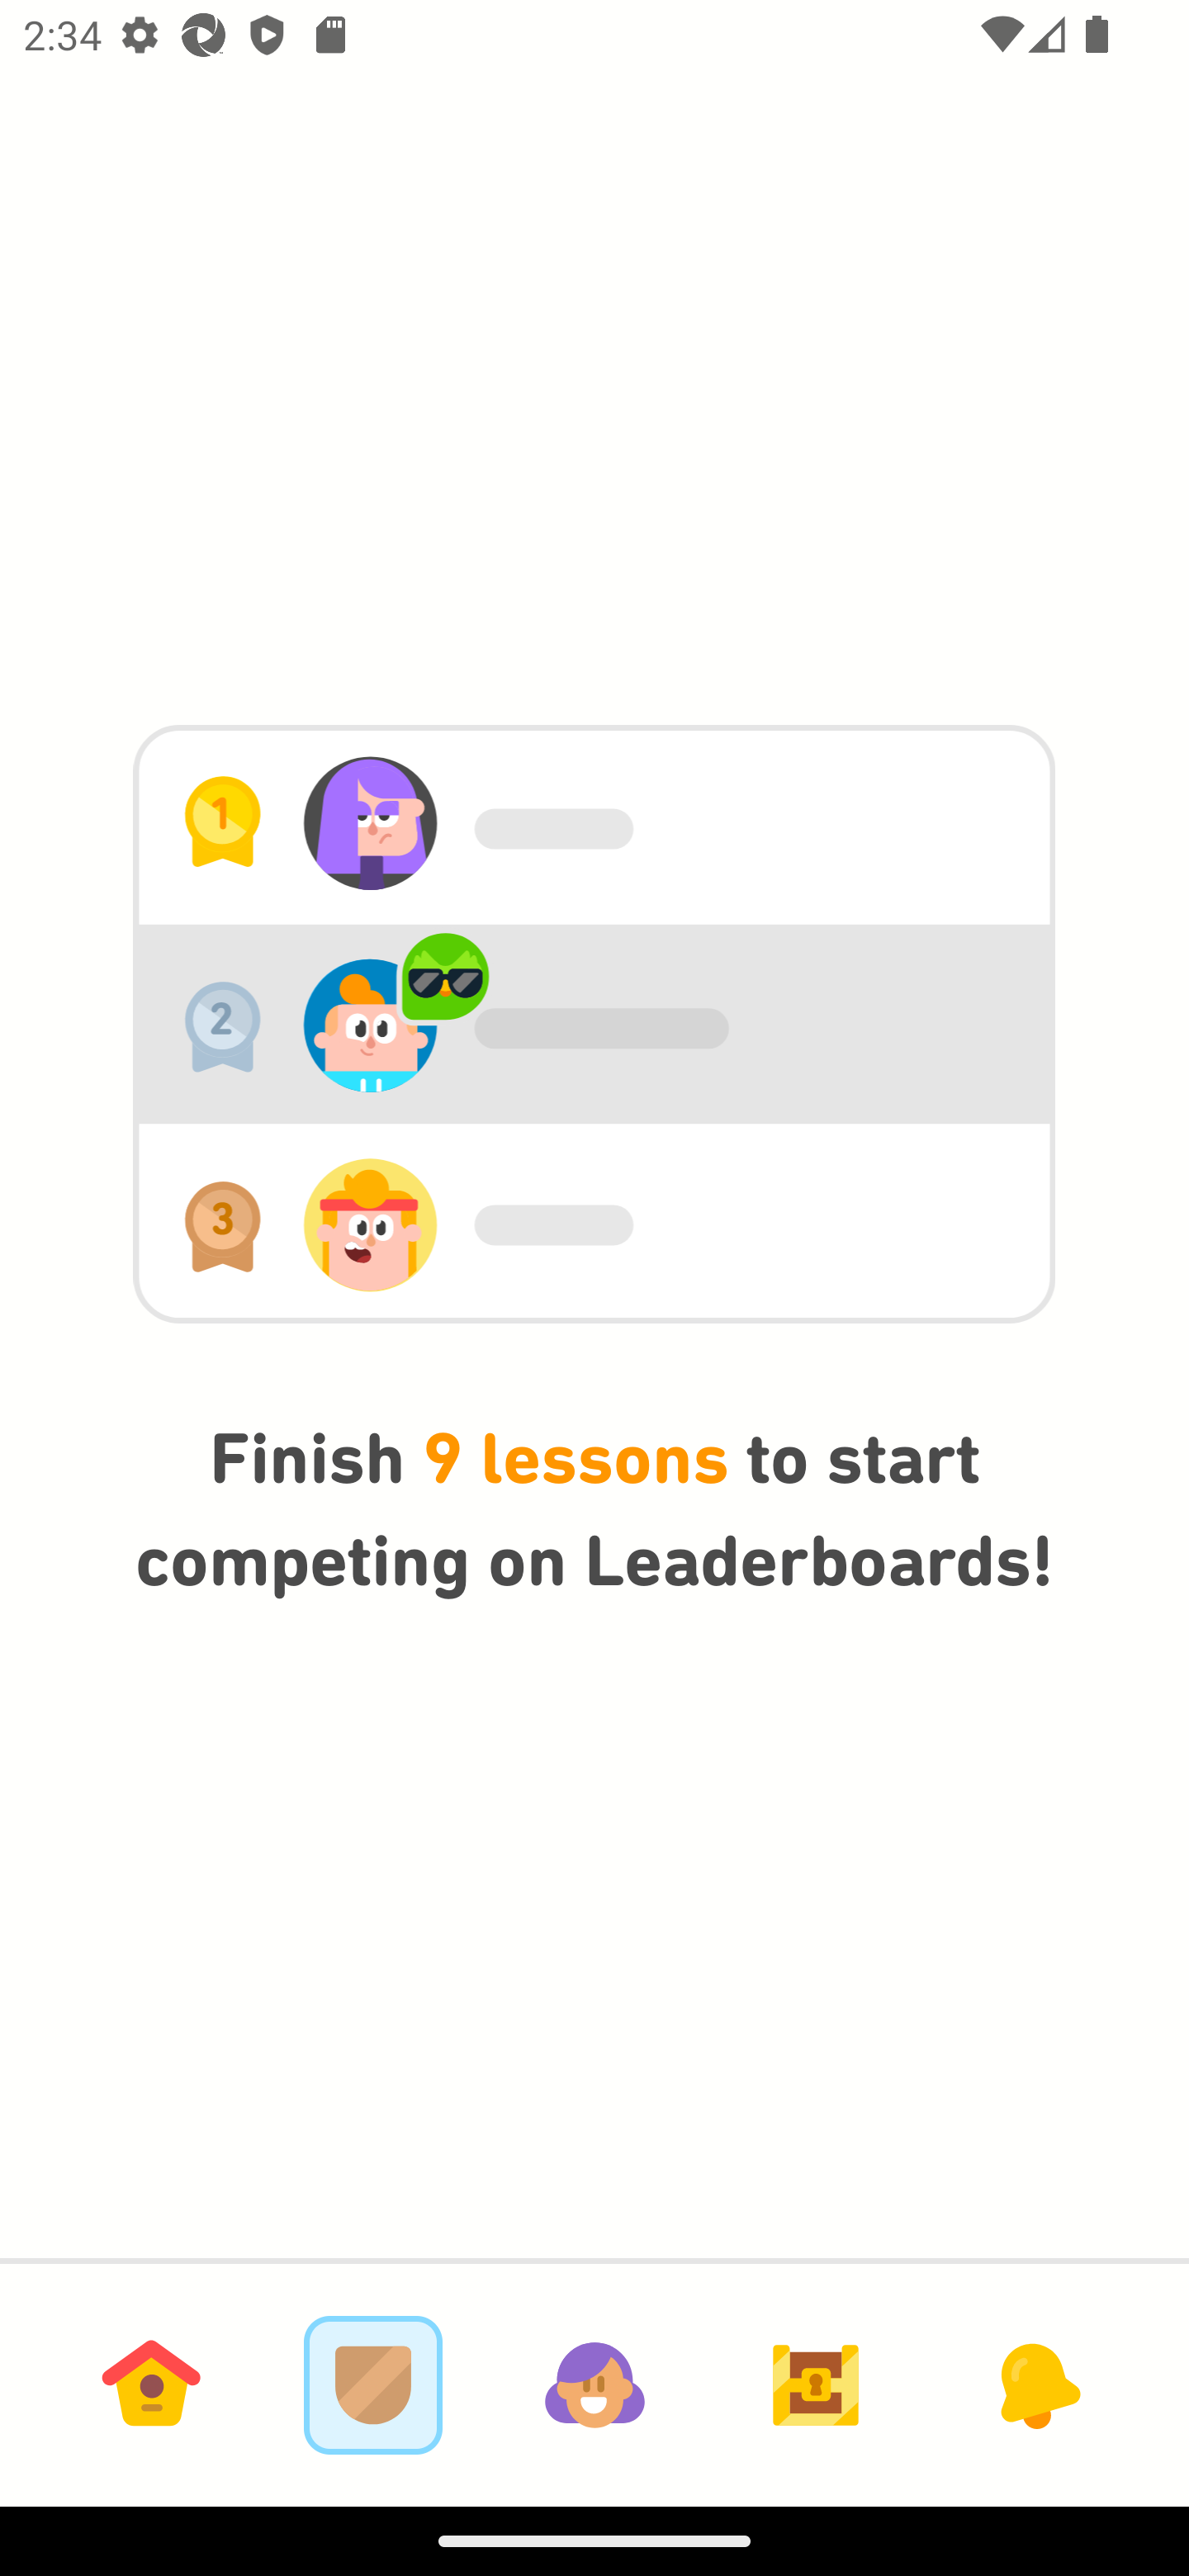 The width and height of the screenshot is (1189, 2576). I want to click on News Tab, so click(1037, 2384).